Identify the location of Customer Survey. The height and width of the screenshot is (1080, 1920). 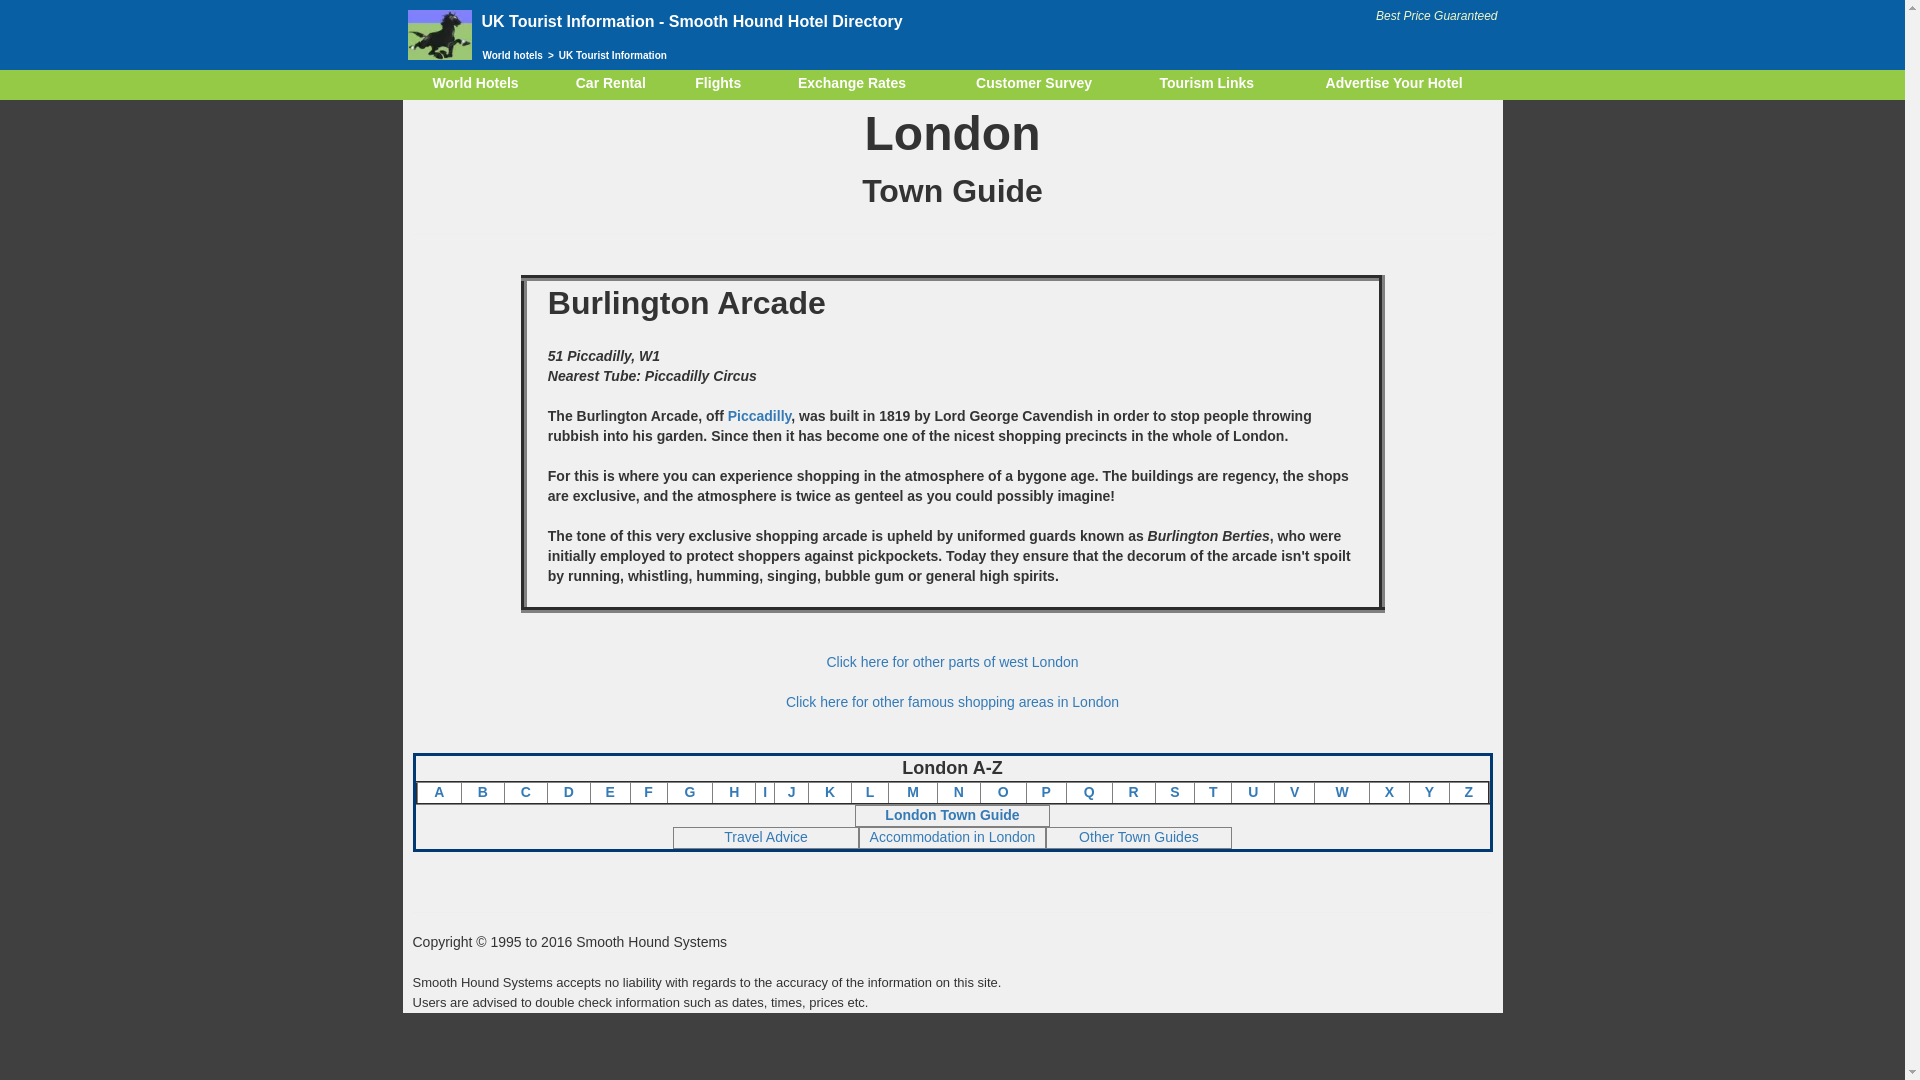
(1034, 84).